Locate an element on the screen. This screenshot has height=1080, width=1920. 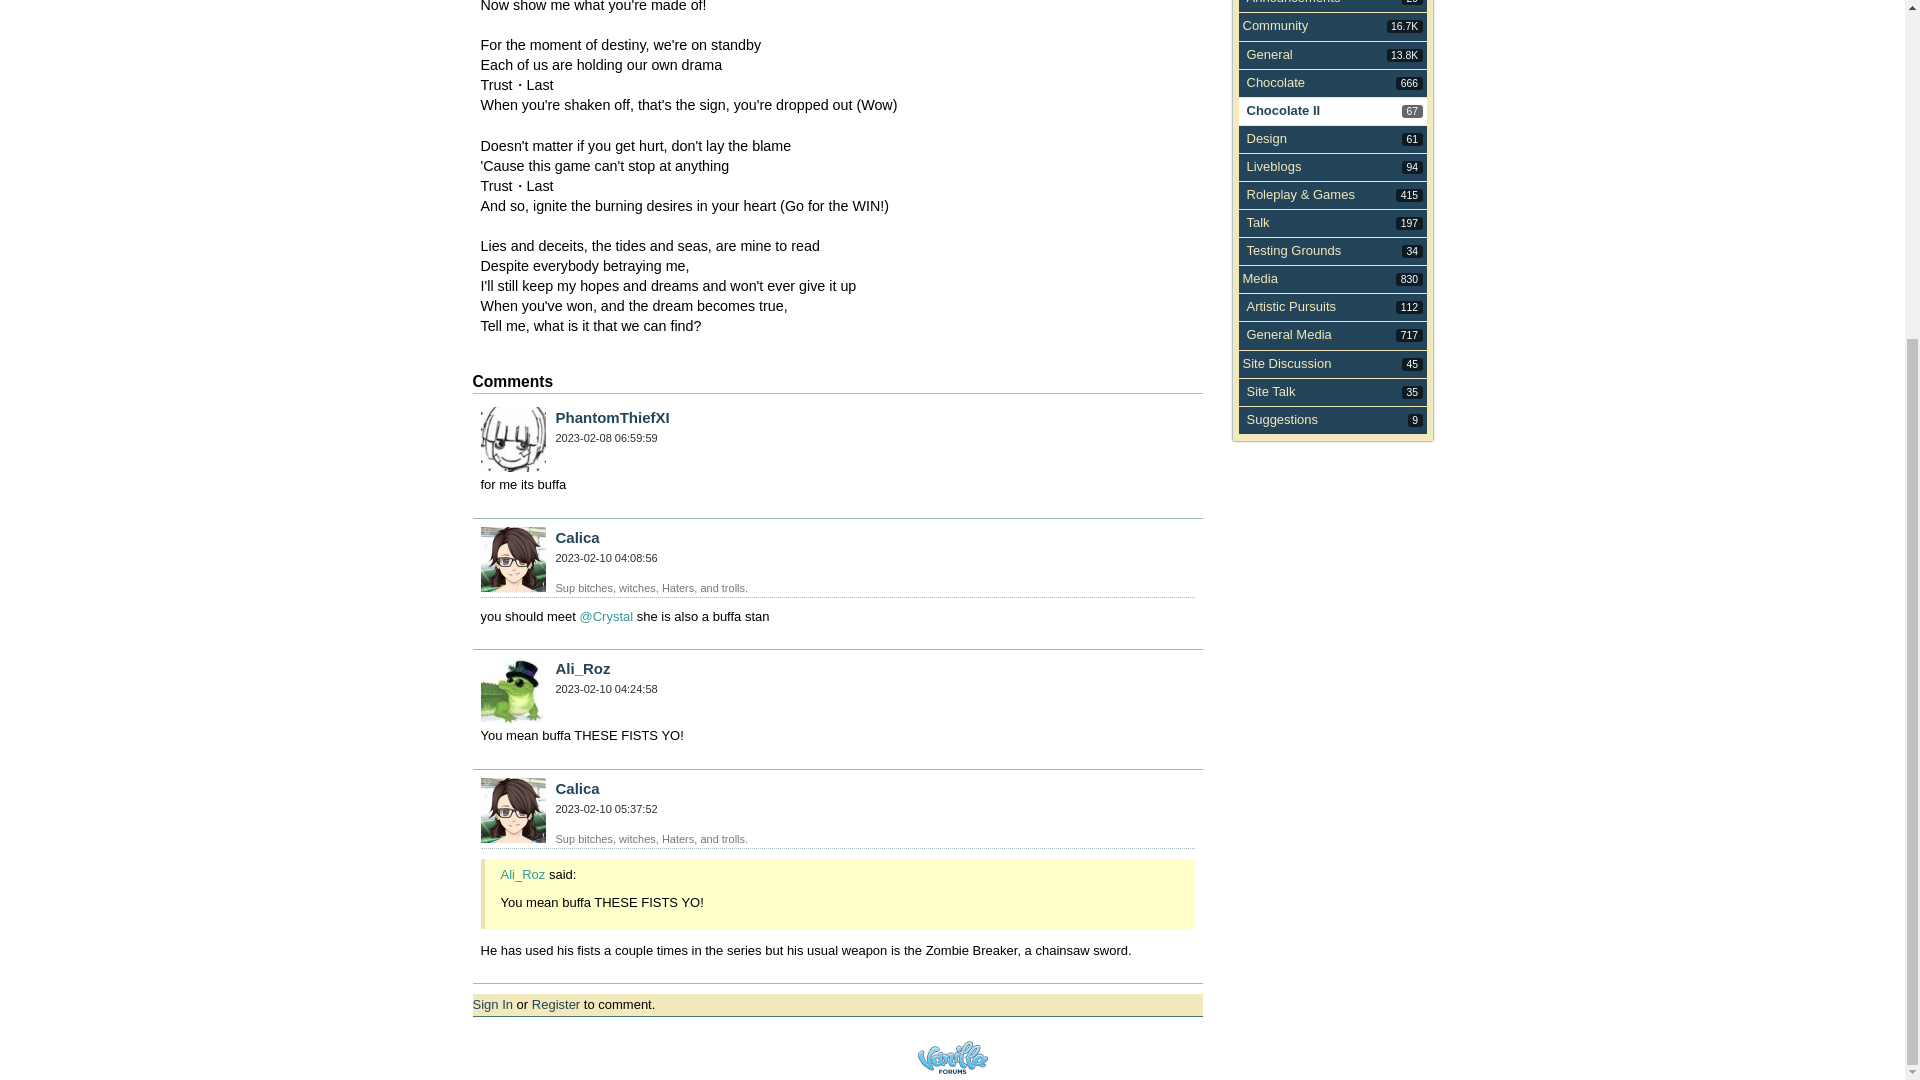
415 discussions is located at coordinates (1410, 195).